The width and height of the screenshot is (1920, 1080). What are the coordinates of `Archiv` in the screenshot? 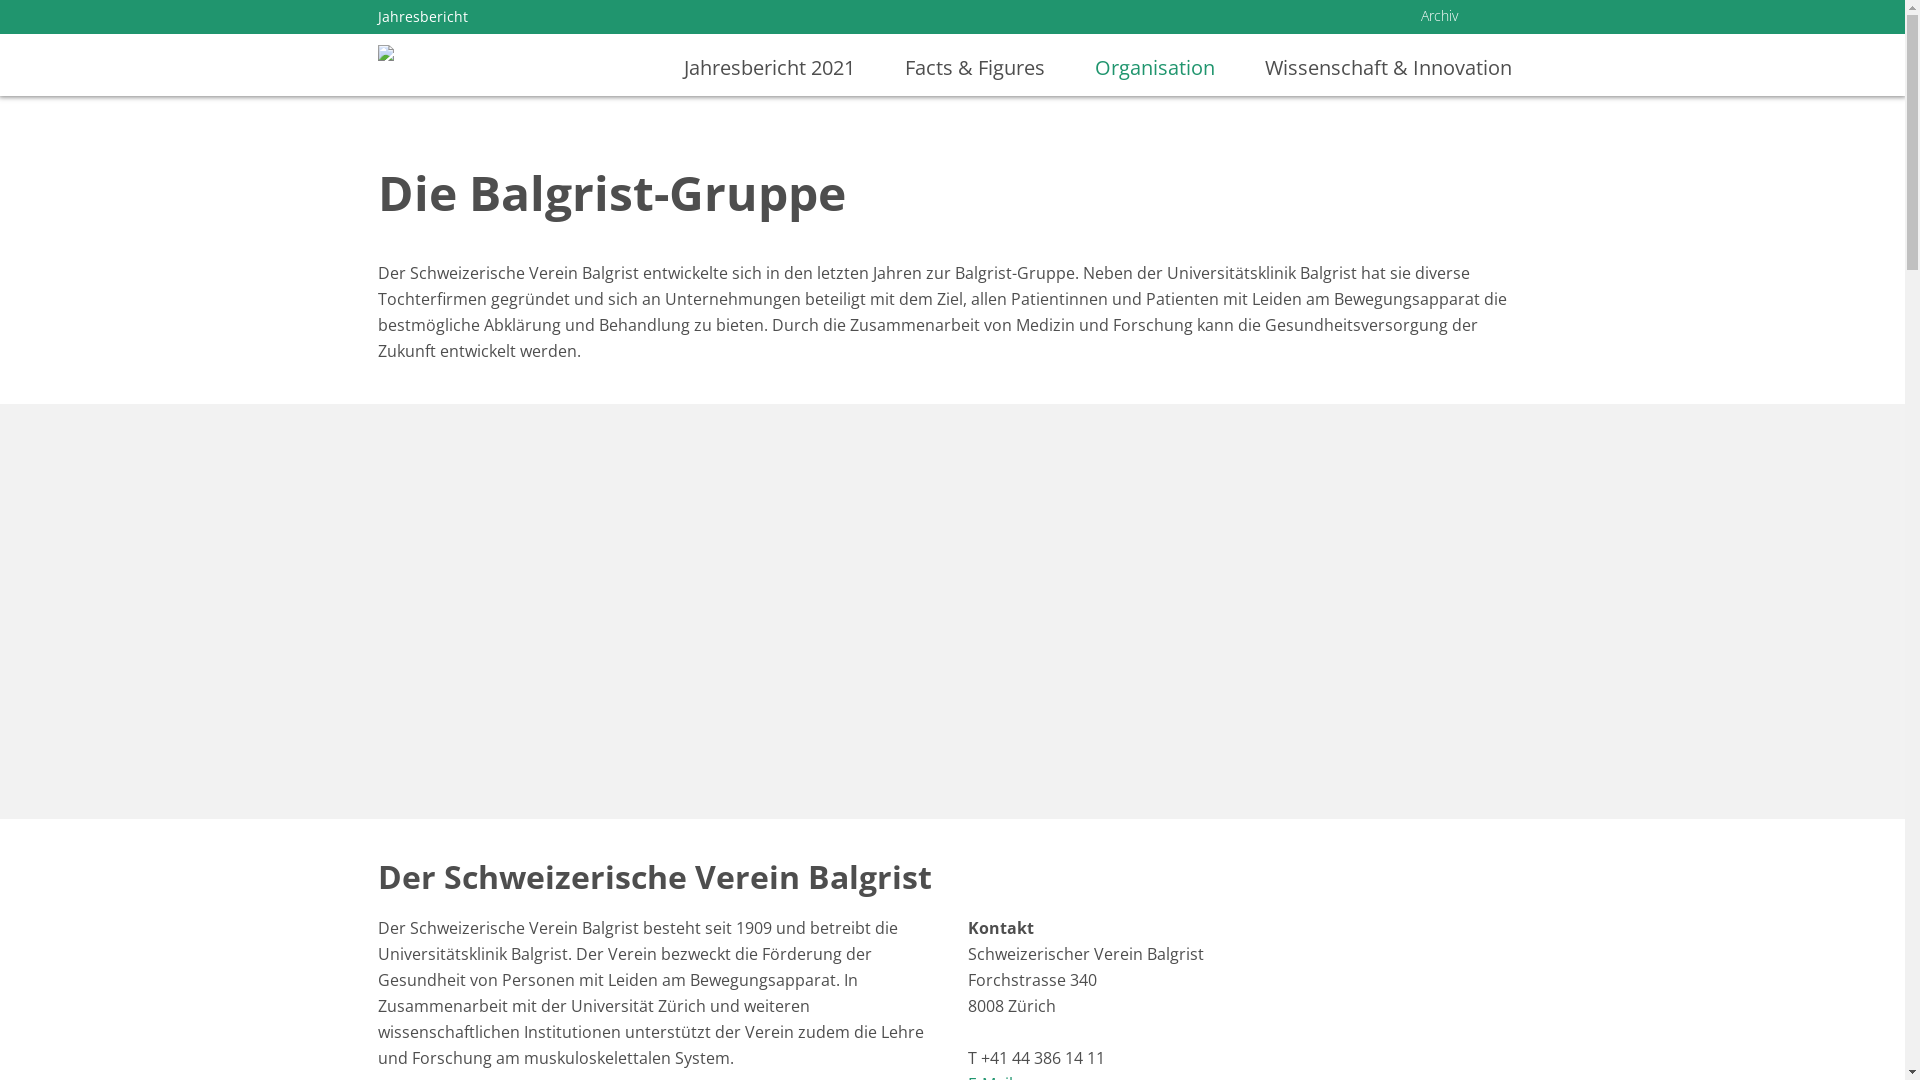 It's located at (1438, 20).